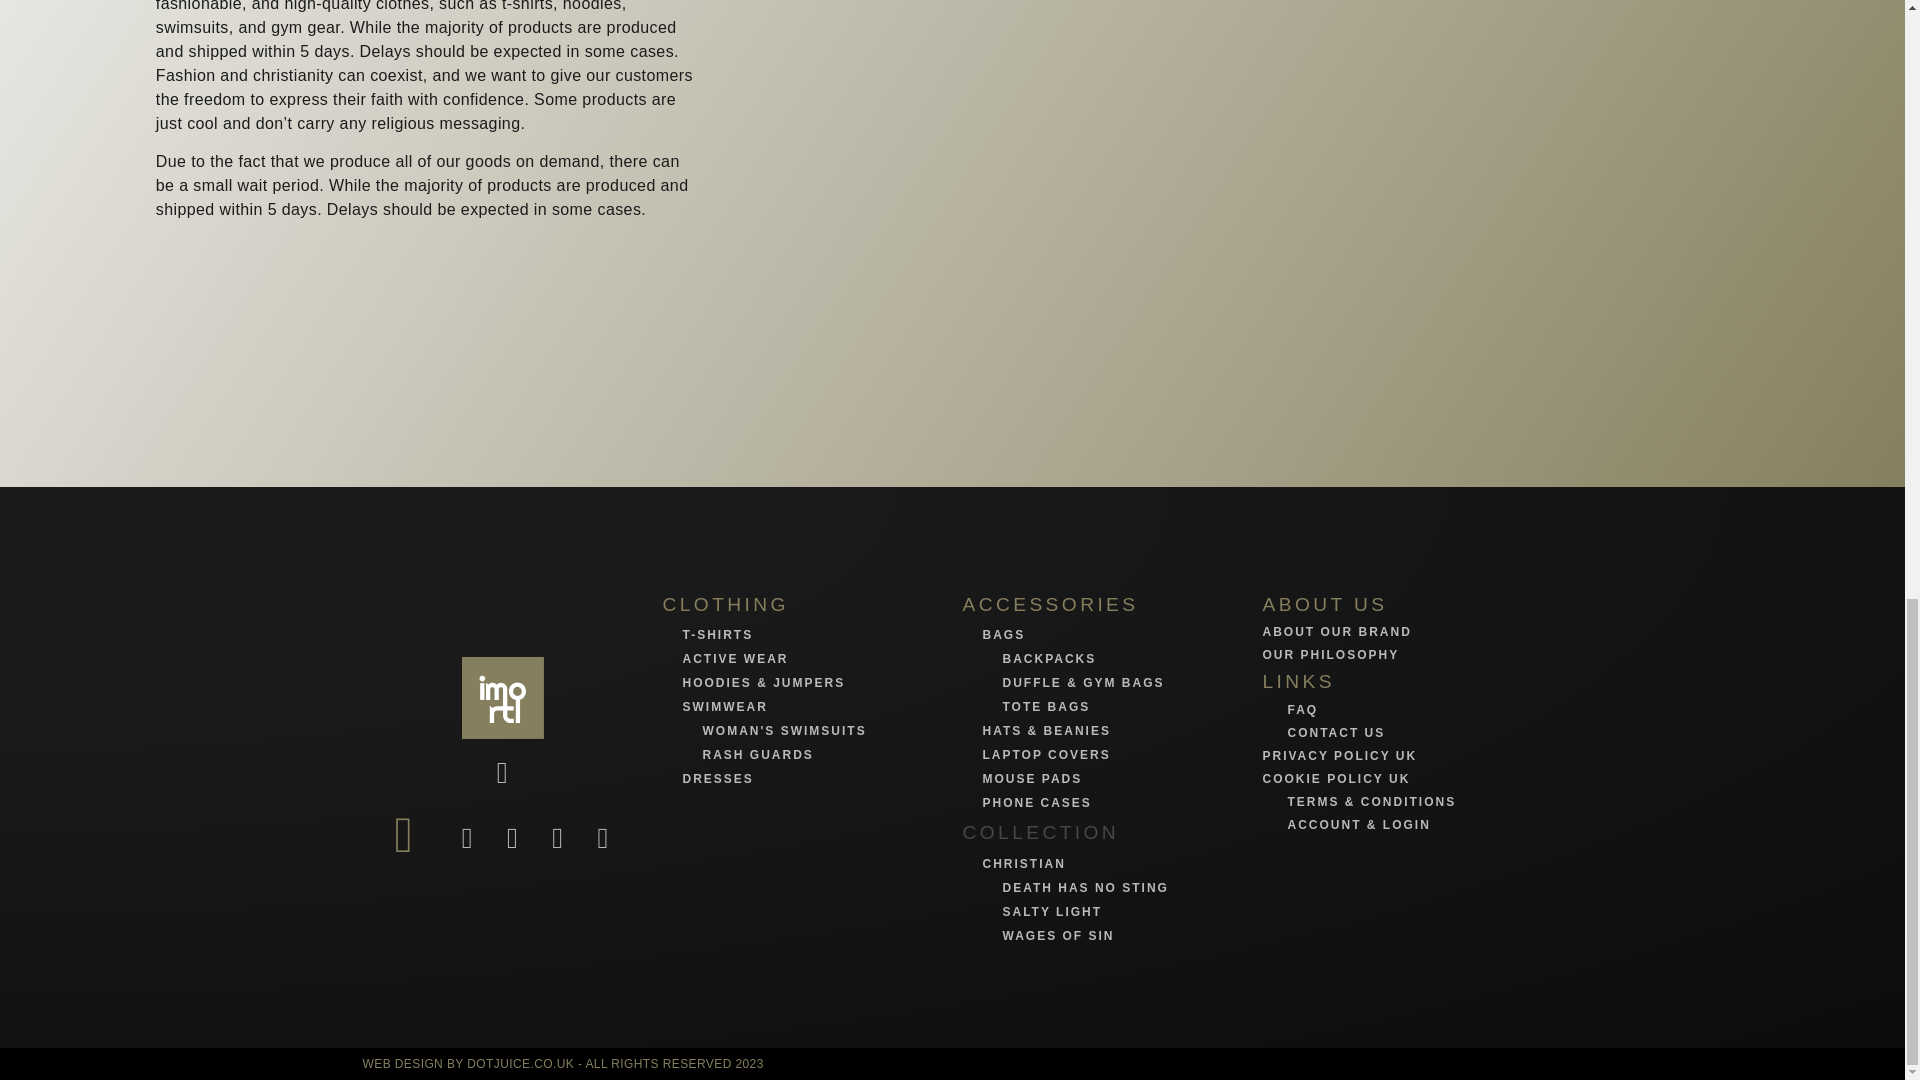 This screenshot has width=1920, height=1080. What do you see at coordinates (724, 706) in the screenshot?
I see `SWIMWEAR` at bounding box center [724, 706].